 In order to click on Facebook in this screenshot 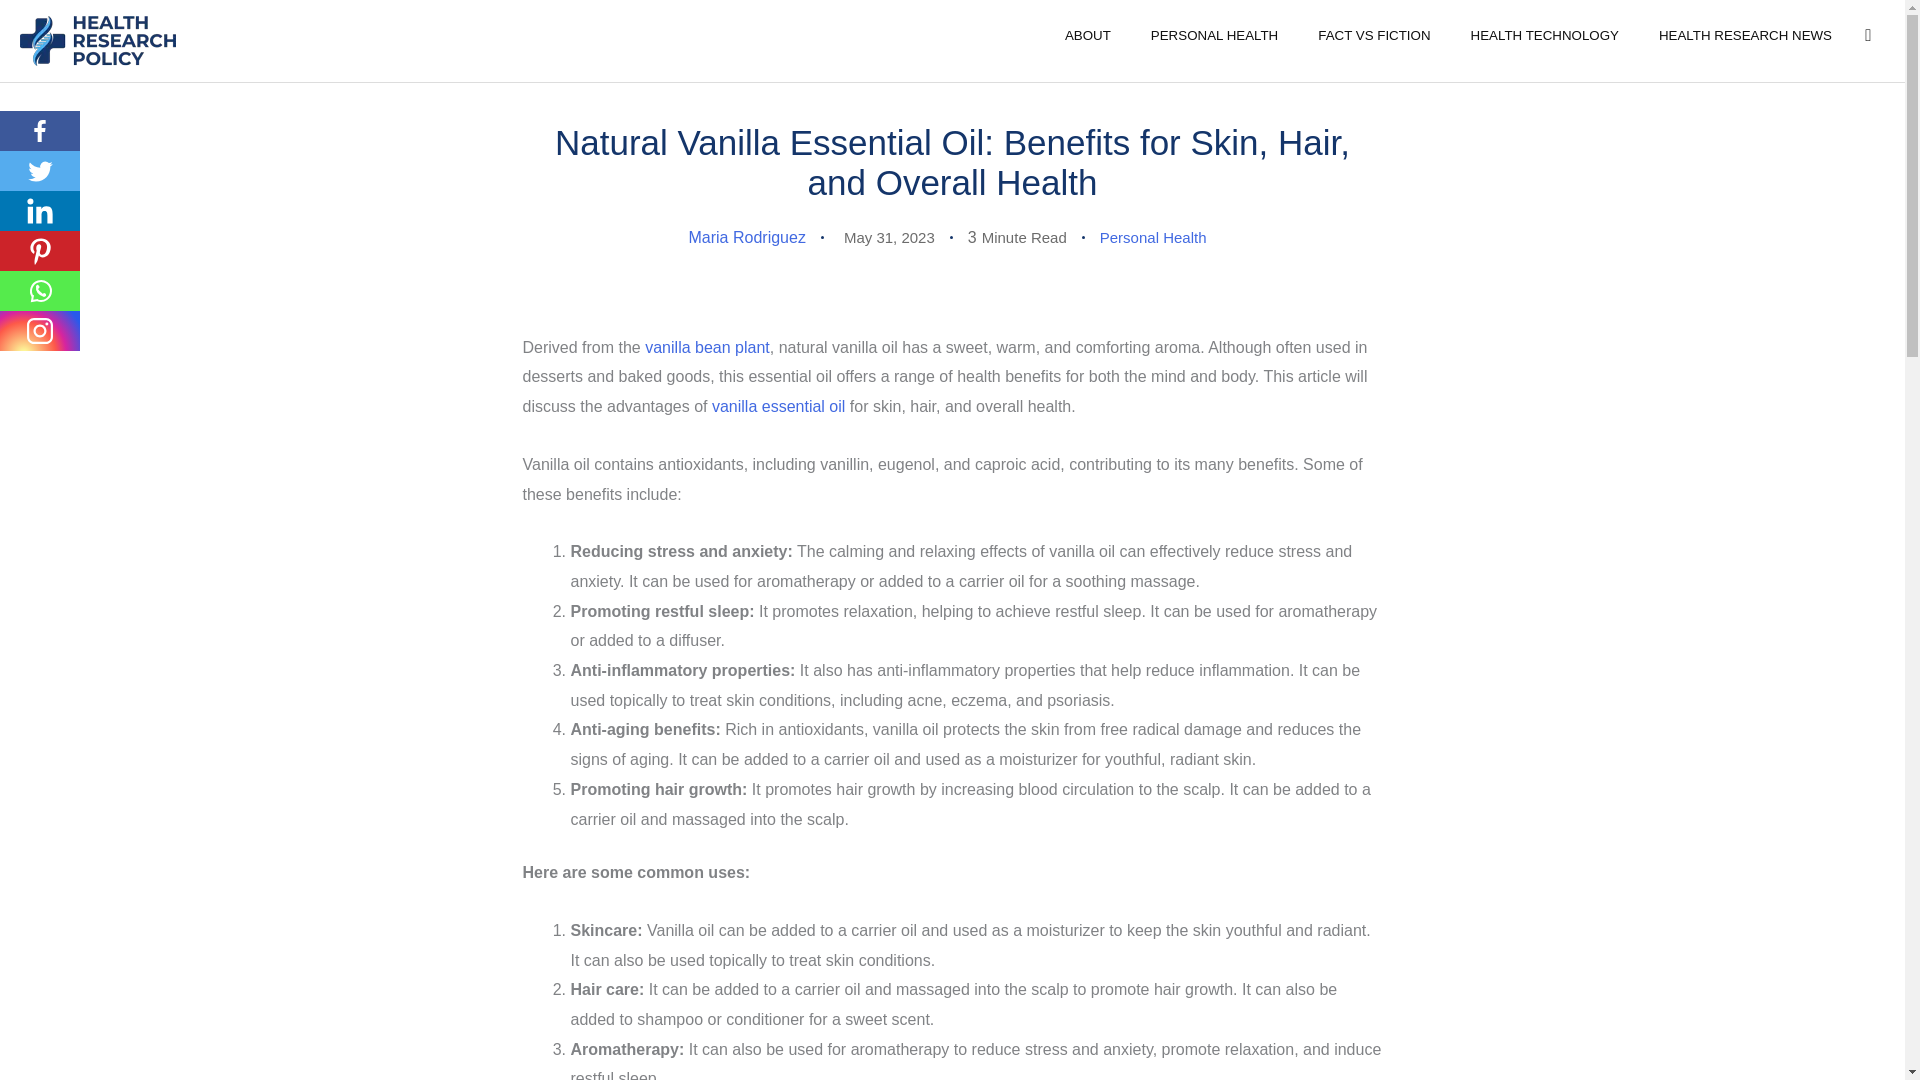, I will do `click(40, 131)`.